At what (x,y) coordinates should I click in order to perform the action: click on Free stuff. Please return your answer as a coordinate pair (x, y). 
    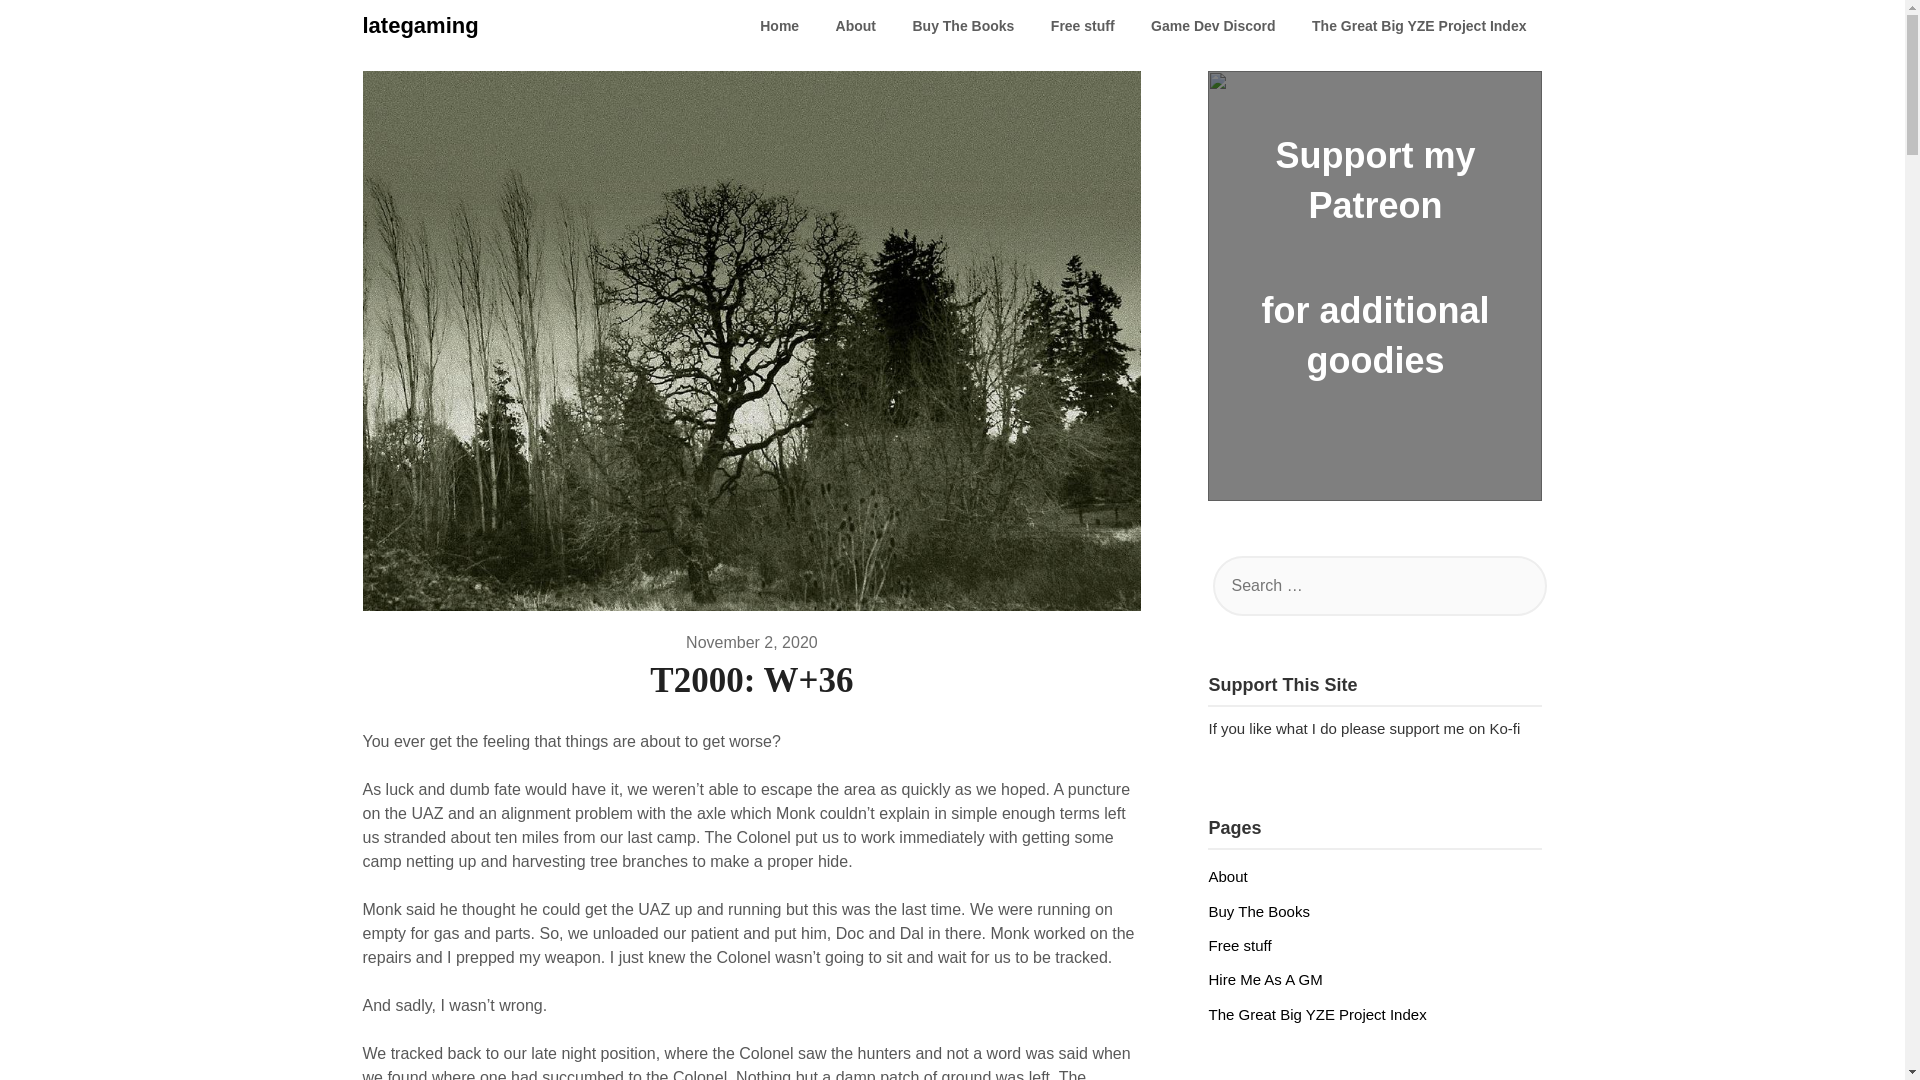
    Looking at the image, I should click on (1239, 945).